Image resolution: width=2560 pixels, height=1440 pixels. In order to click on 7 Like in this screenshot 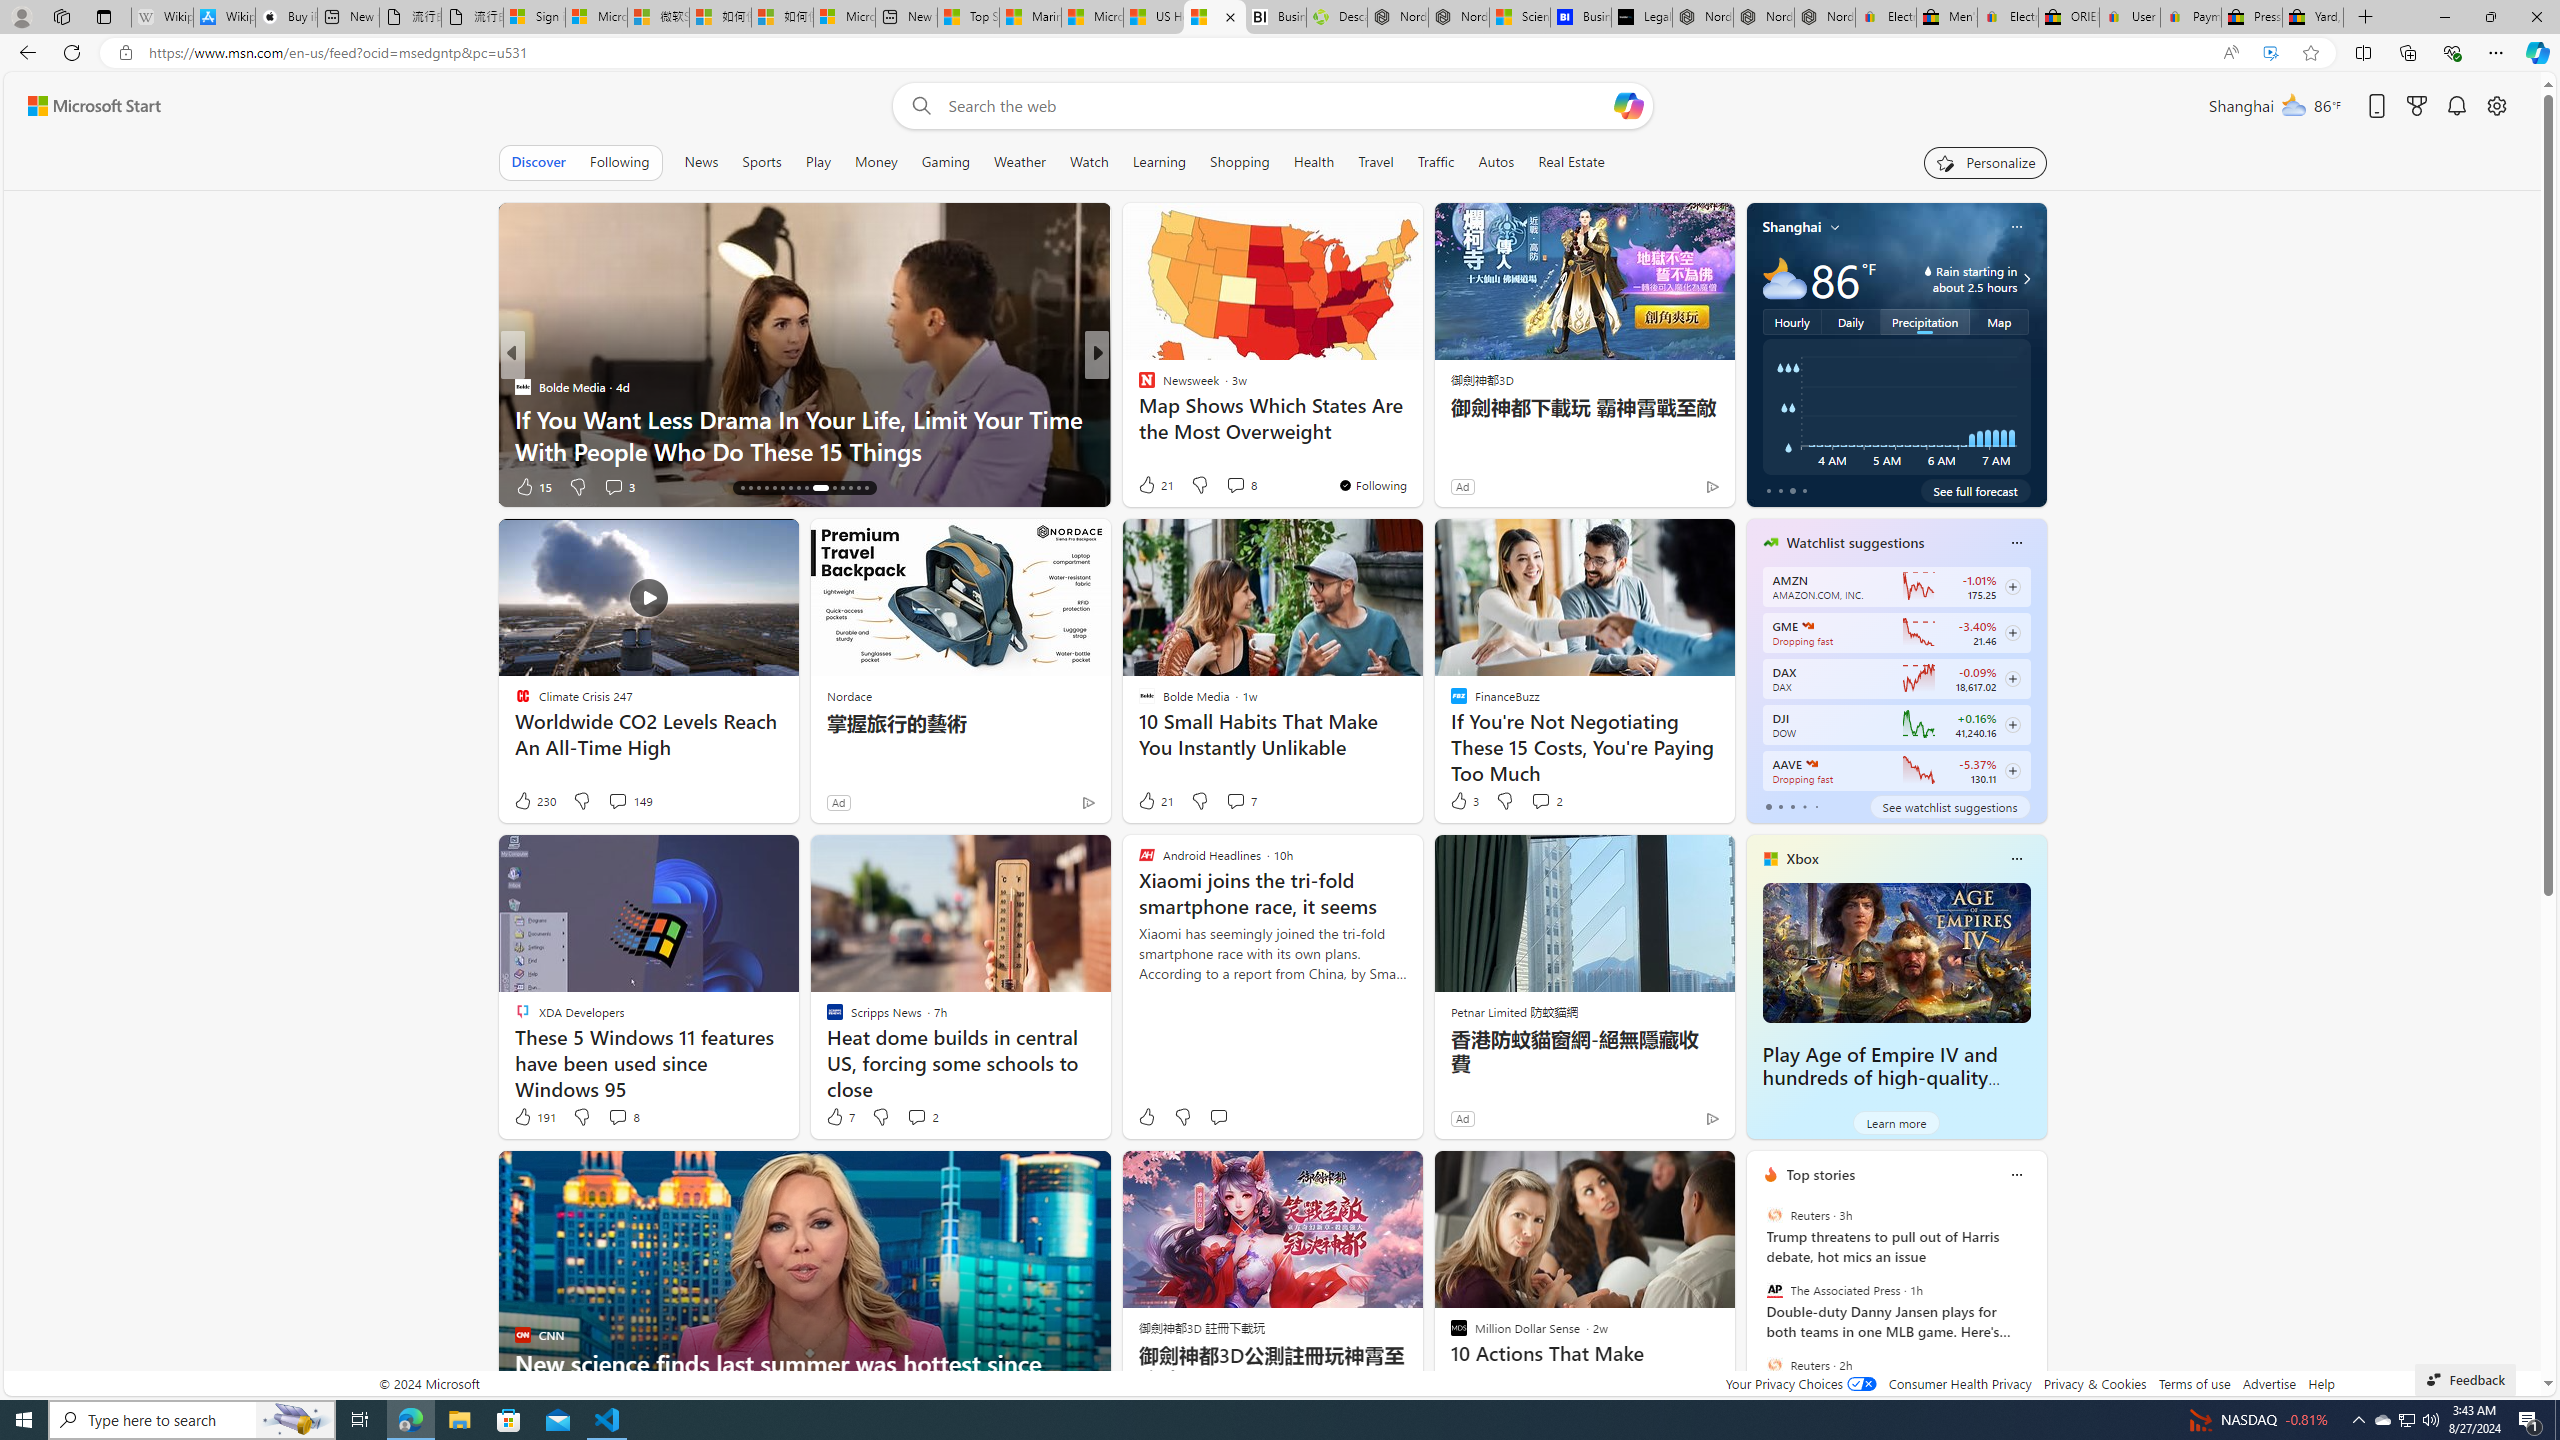, I will do `click(839, 1116)`.